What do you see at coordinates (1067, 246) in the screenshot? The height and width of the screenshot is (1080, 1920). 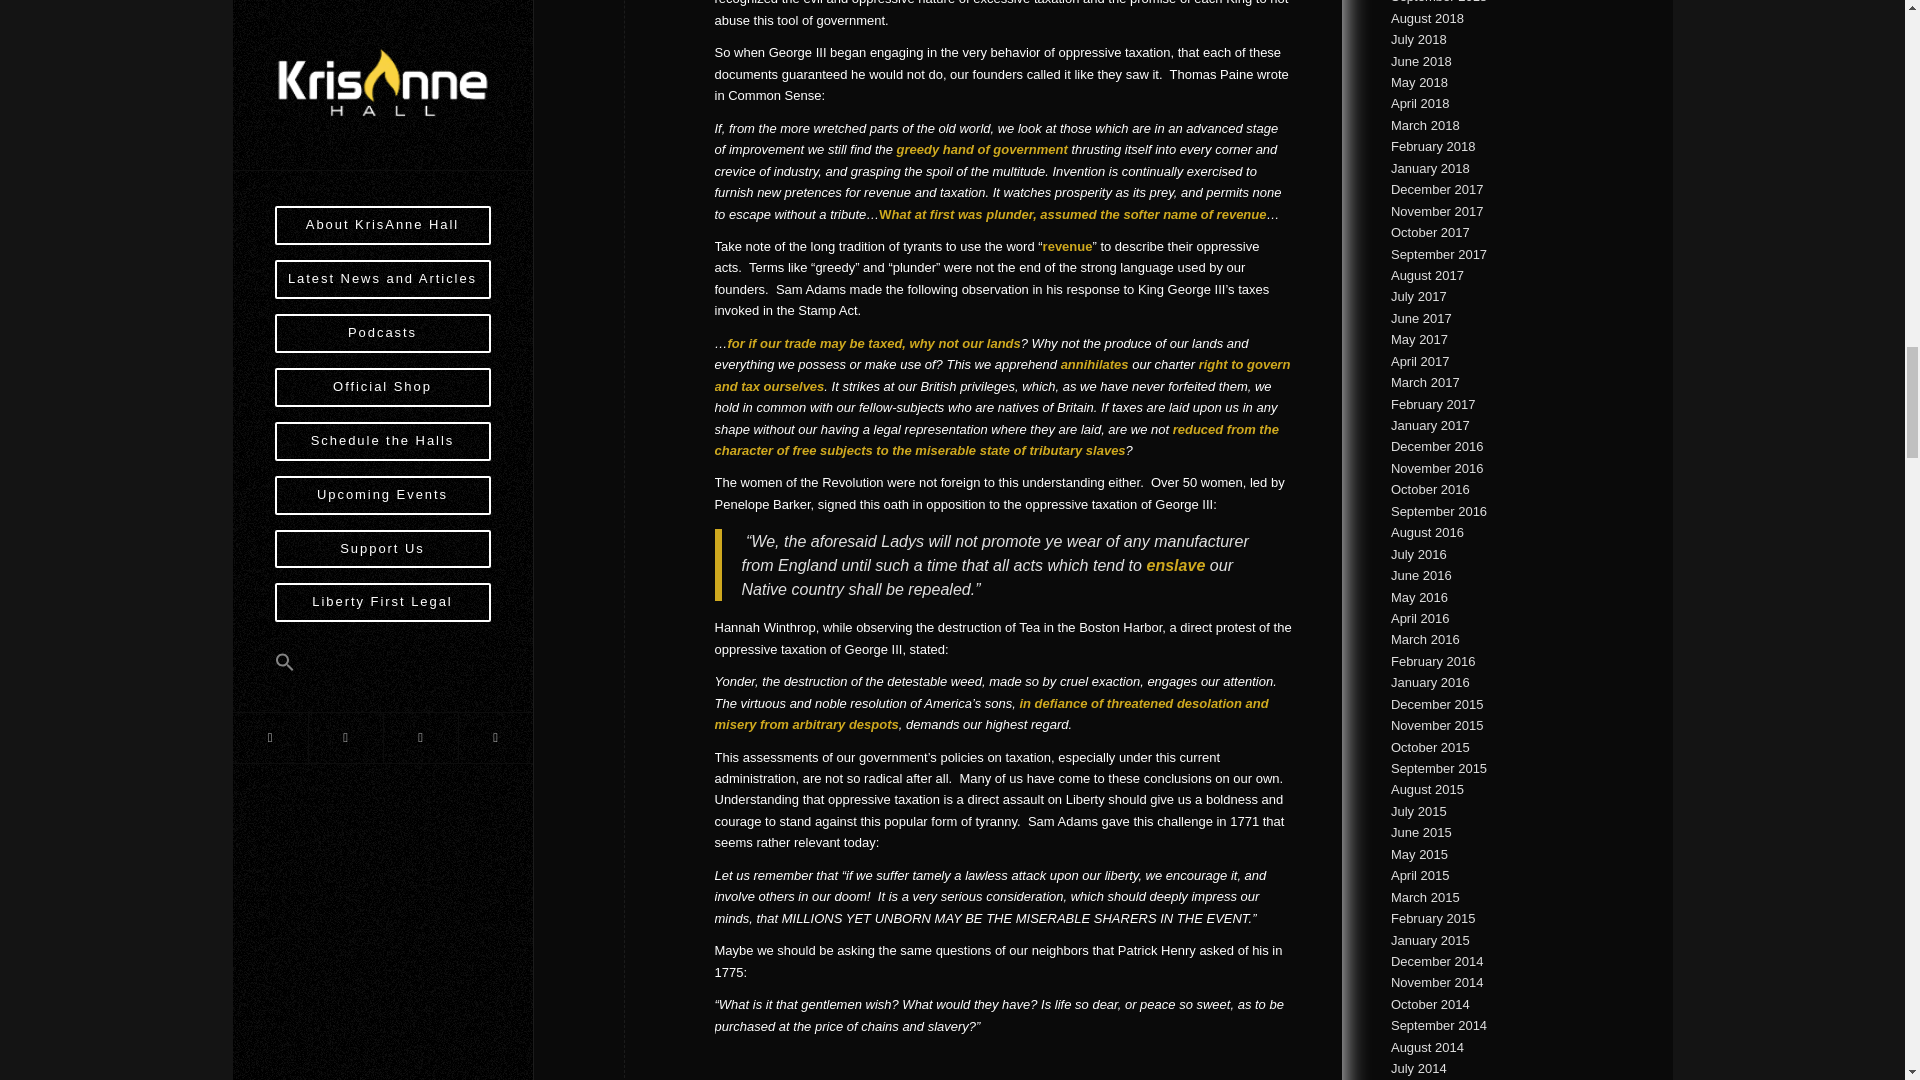 I see `revenue` at bounding box center [1067, 246].